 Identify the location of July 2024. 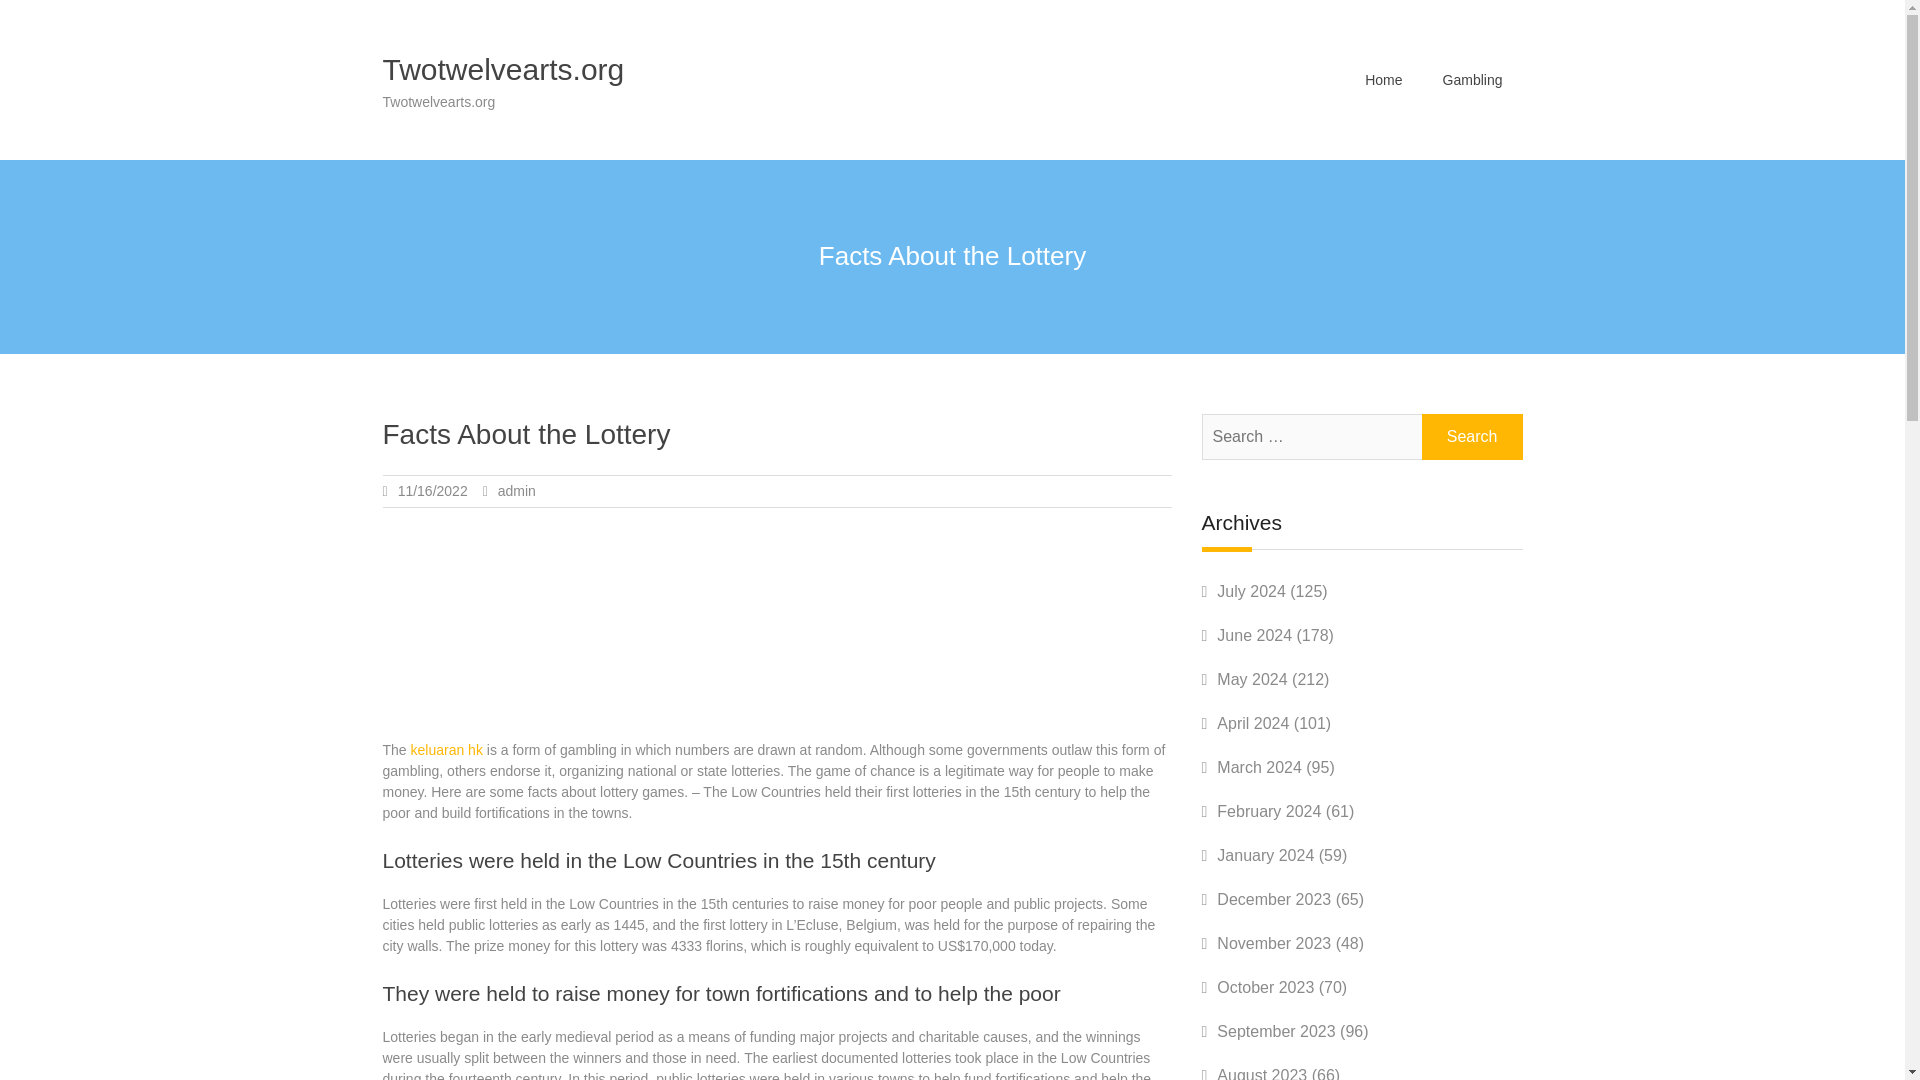
(1252, 592).